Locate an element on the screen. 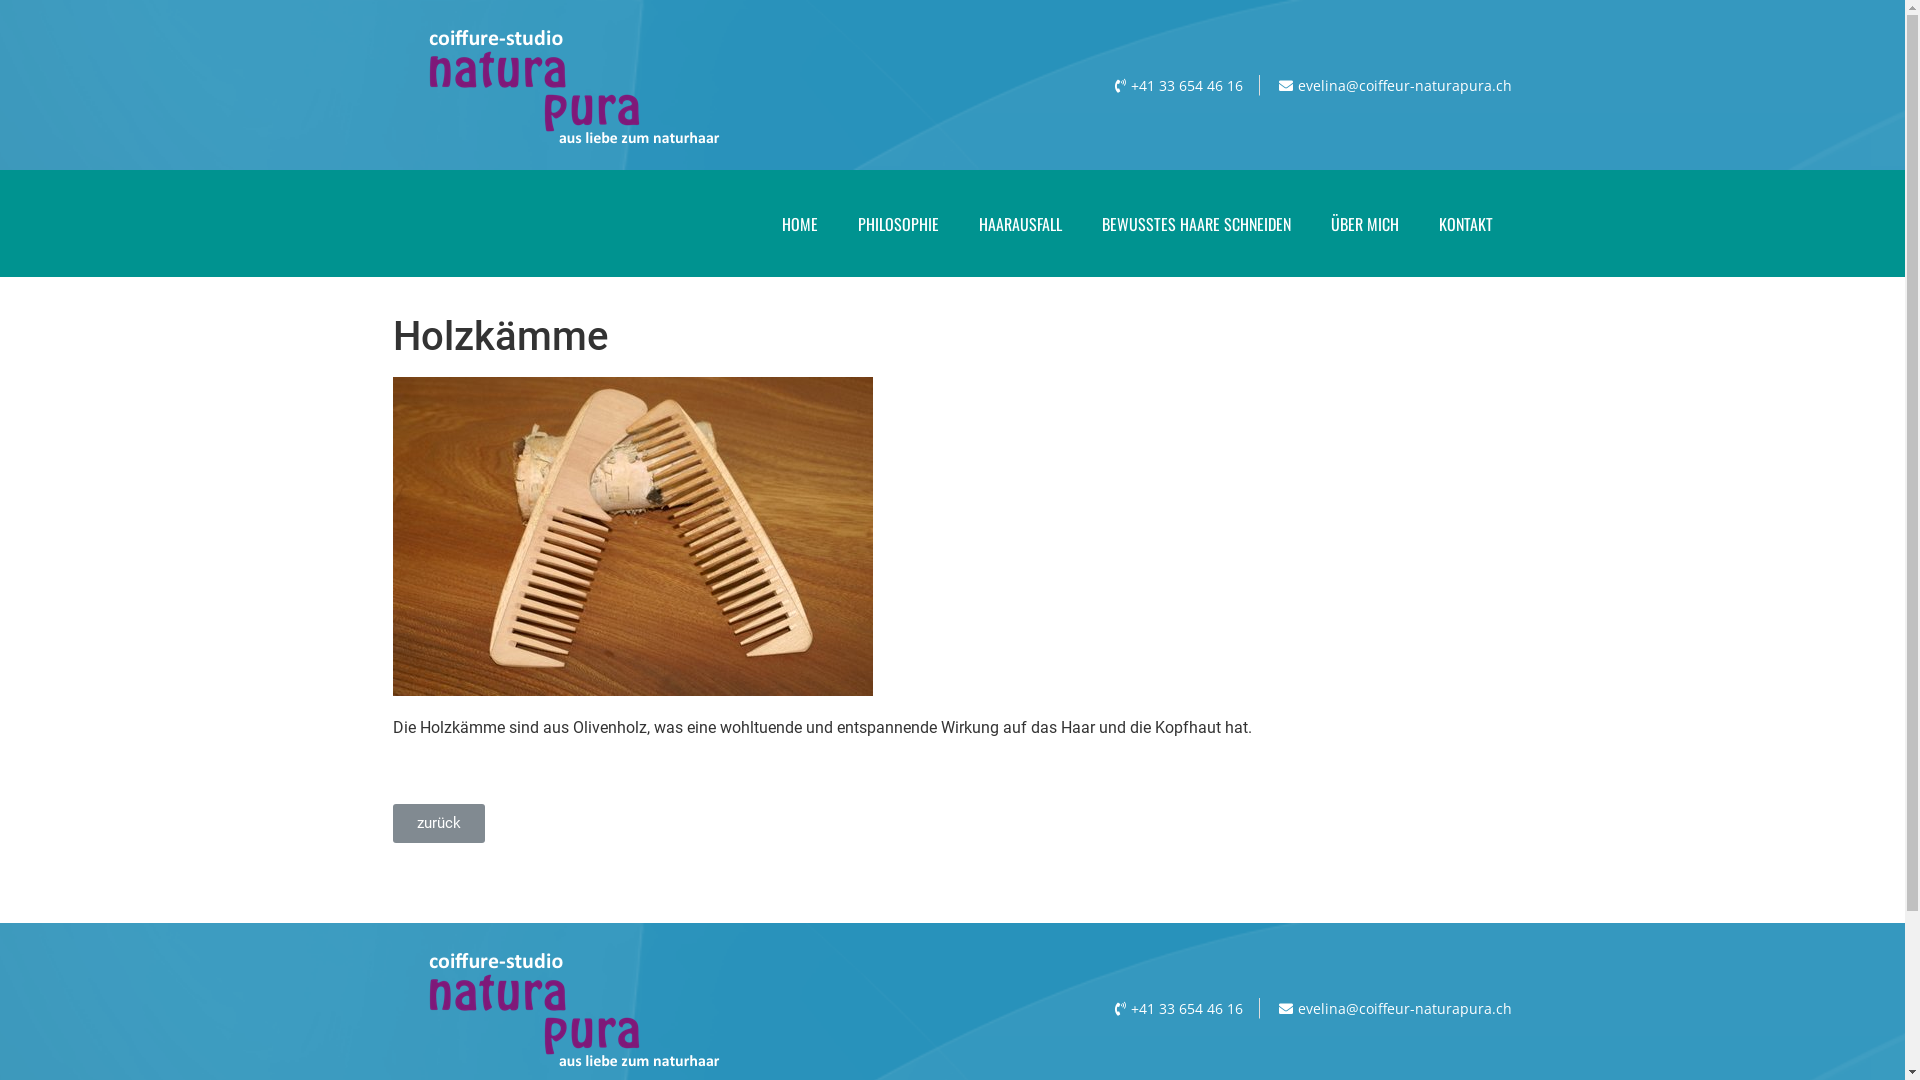  BEWUSSTES HAARE SCHNEIDEN is located at coordinates (1196, 223).